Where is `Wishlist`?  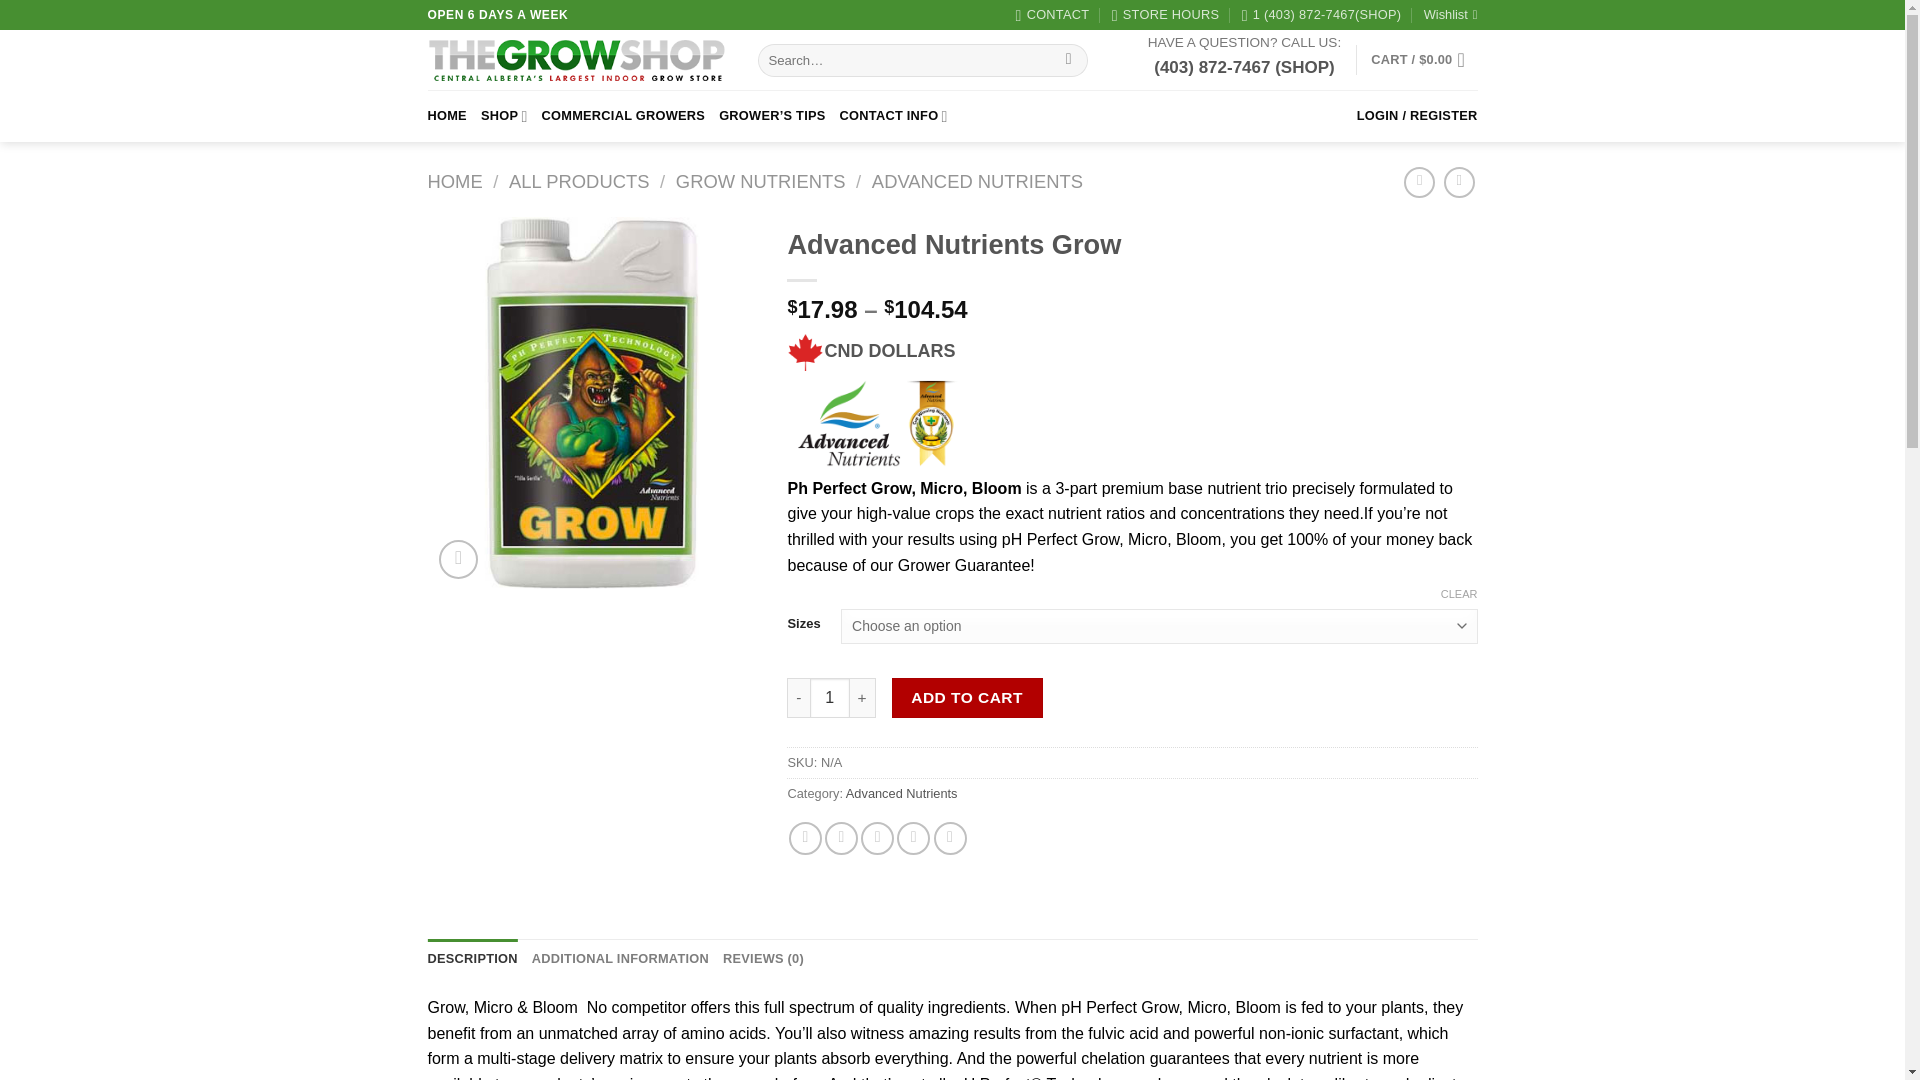 Wishlist is located at coordinates (1451, 15).